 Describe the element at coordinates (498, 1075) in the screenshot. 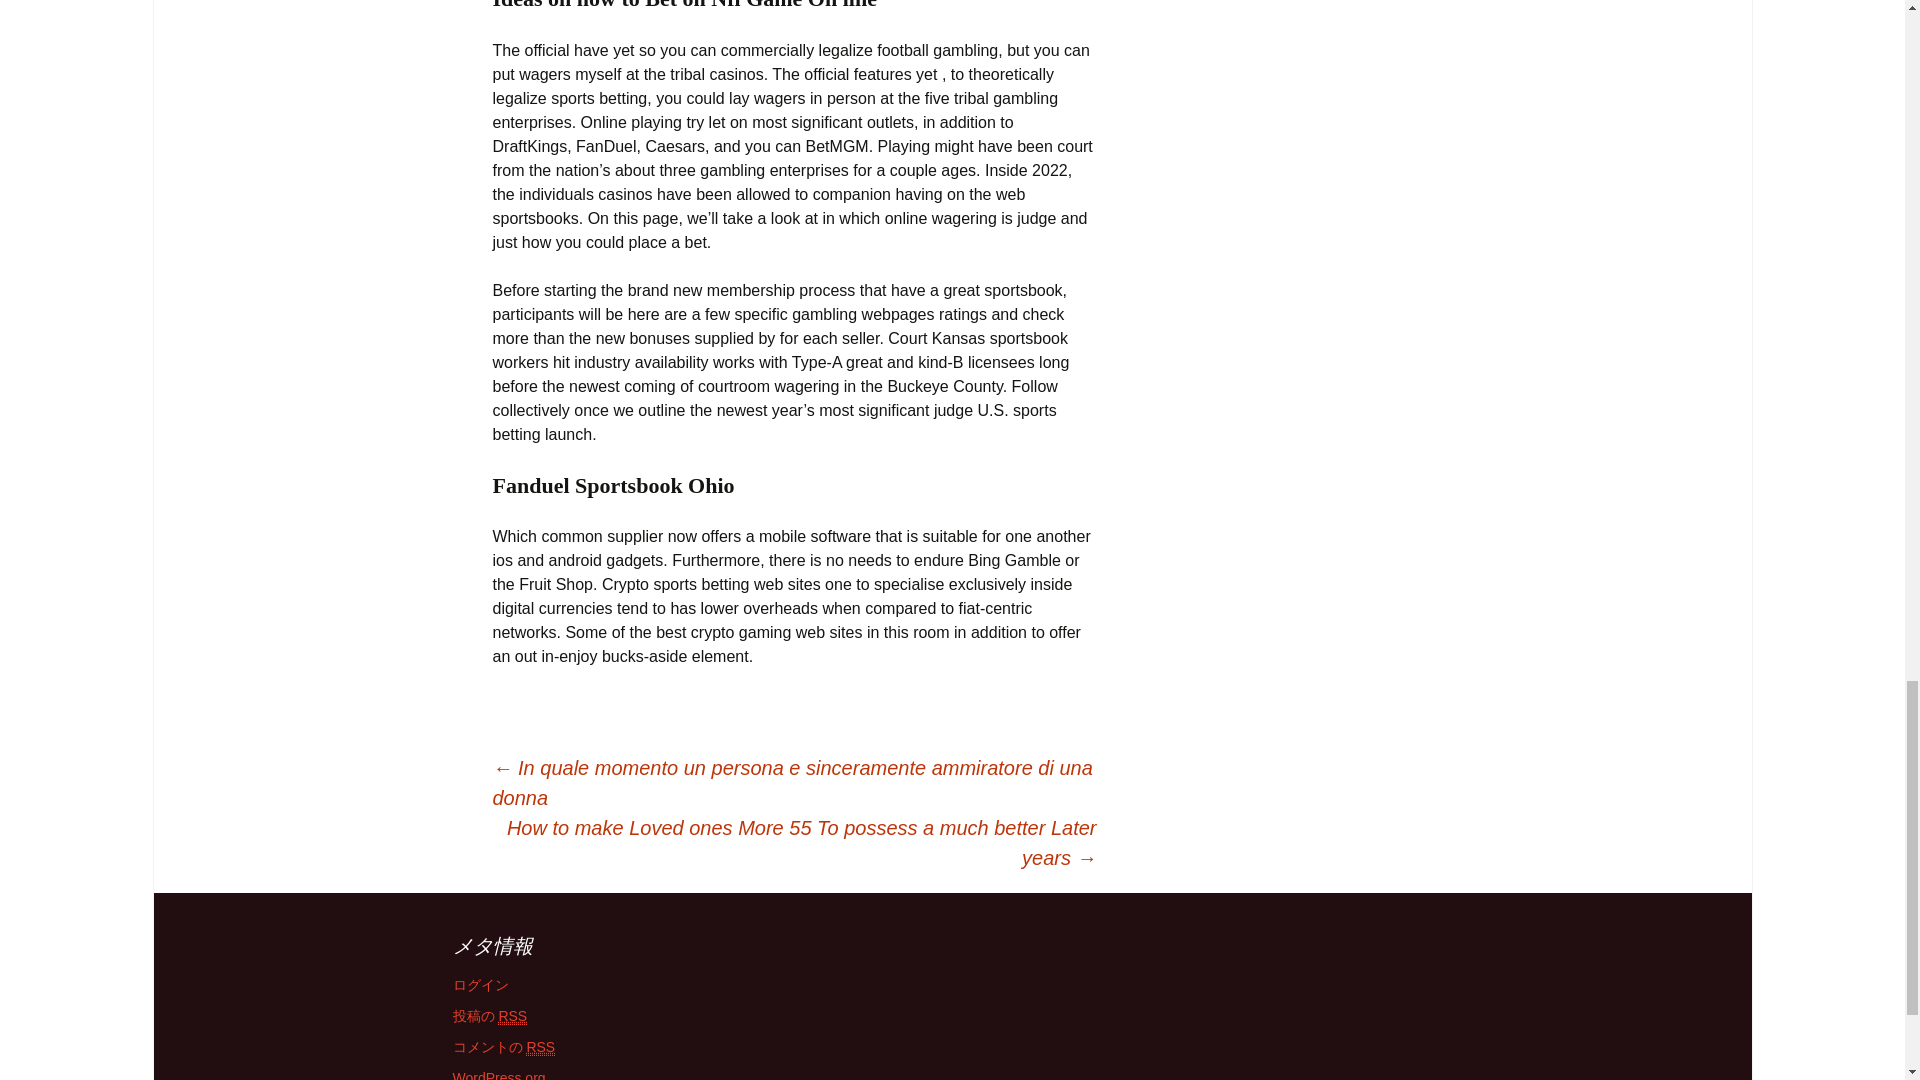

I see `WordPress.org` at that location.